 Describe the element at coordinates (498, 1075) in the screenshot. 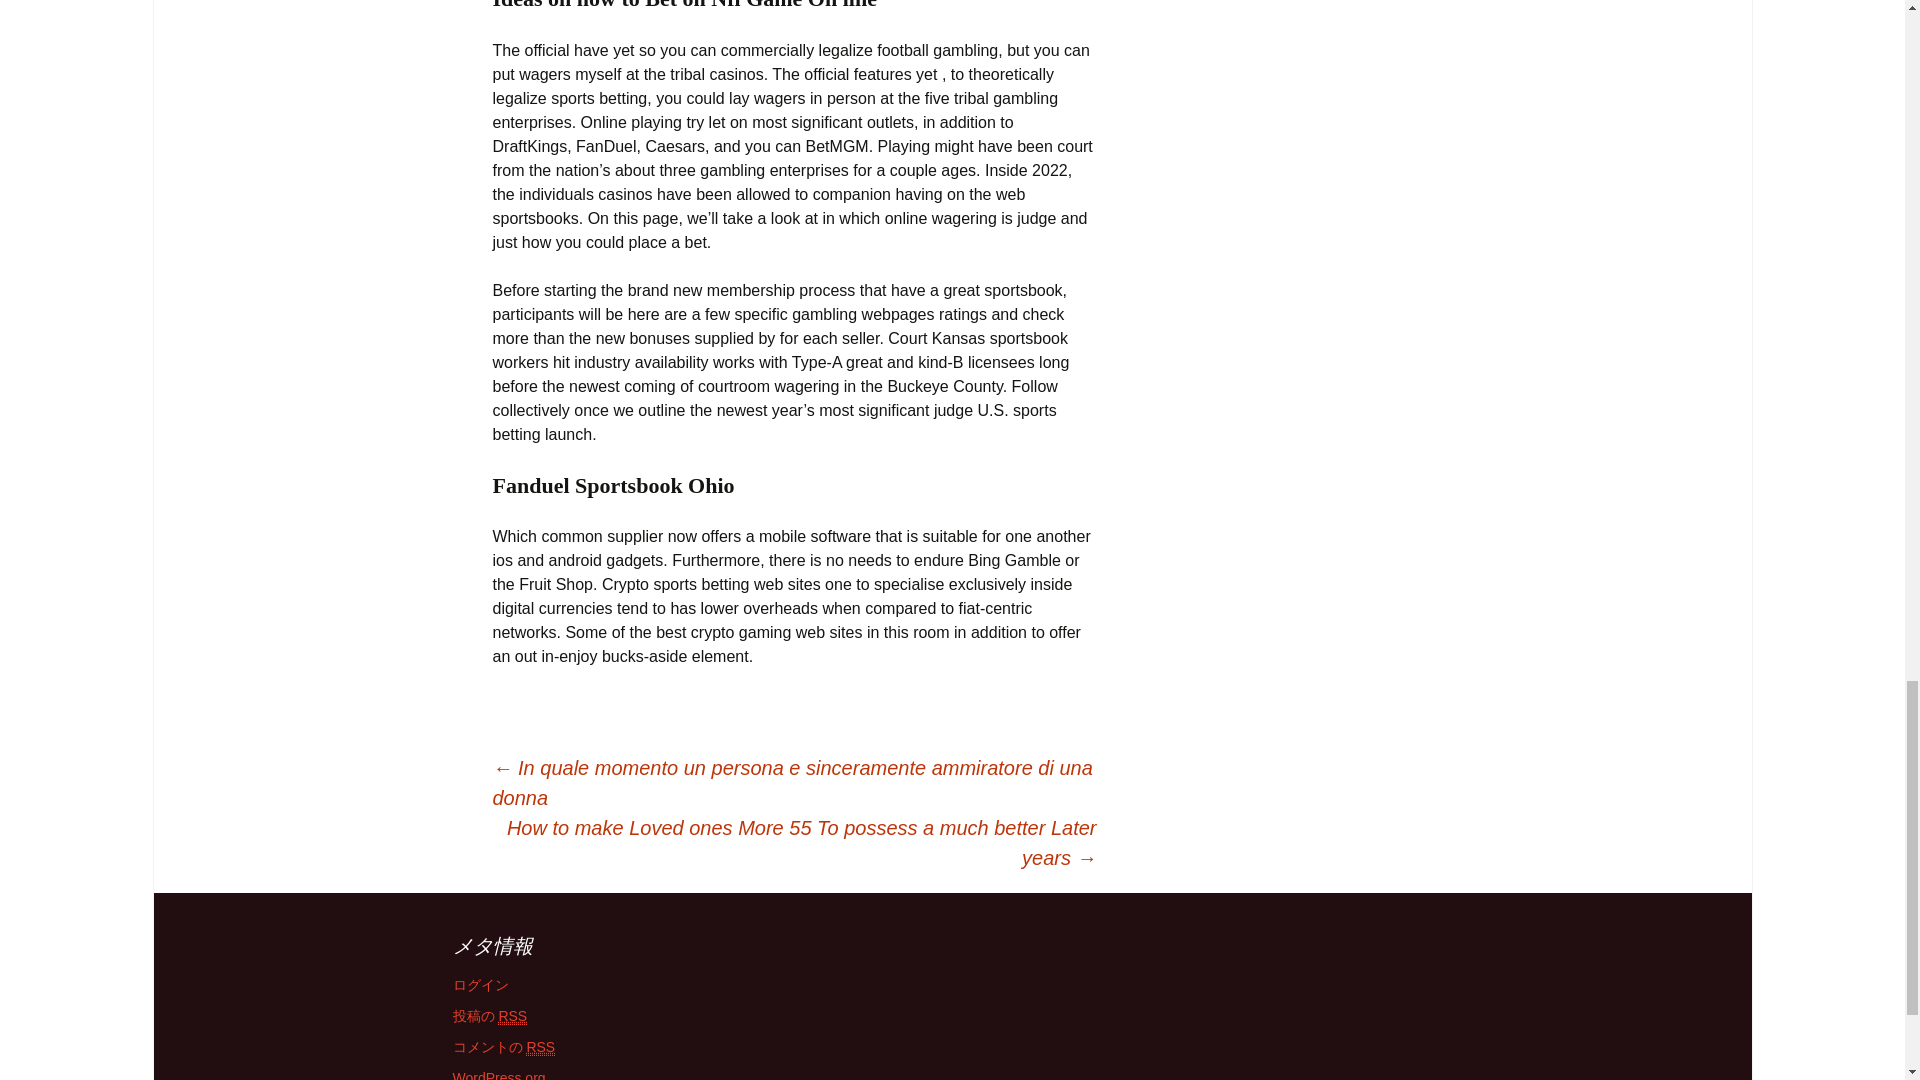

I see `WordPress.org` at that location.